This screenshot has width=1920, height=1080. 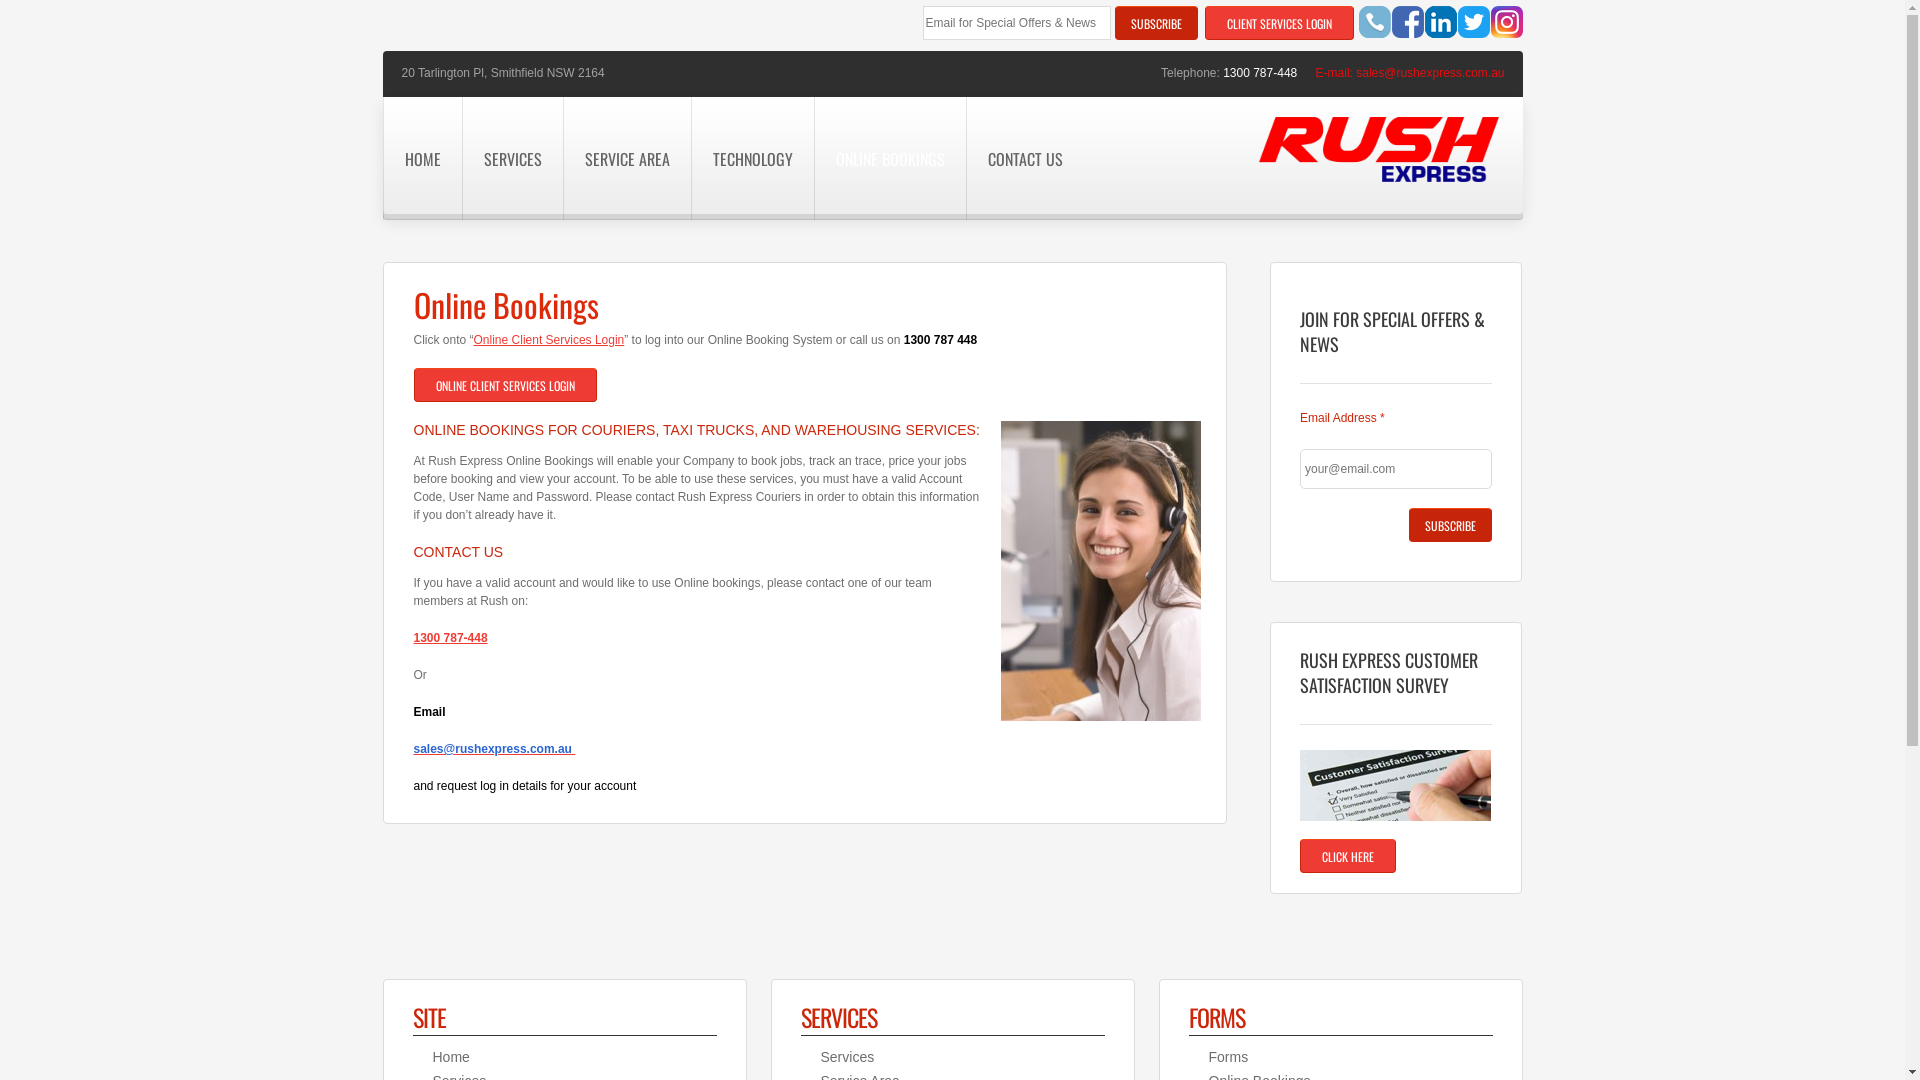 What do you see at coordinates (495, 749) in the screenshot?
I see `sales@rushexpress.com.au` at bounding box center [495, 749].